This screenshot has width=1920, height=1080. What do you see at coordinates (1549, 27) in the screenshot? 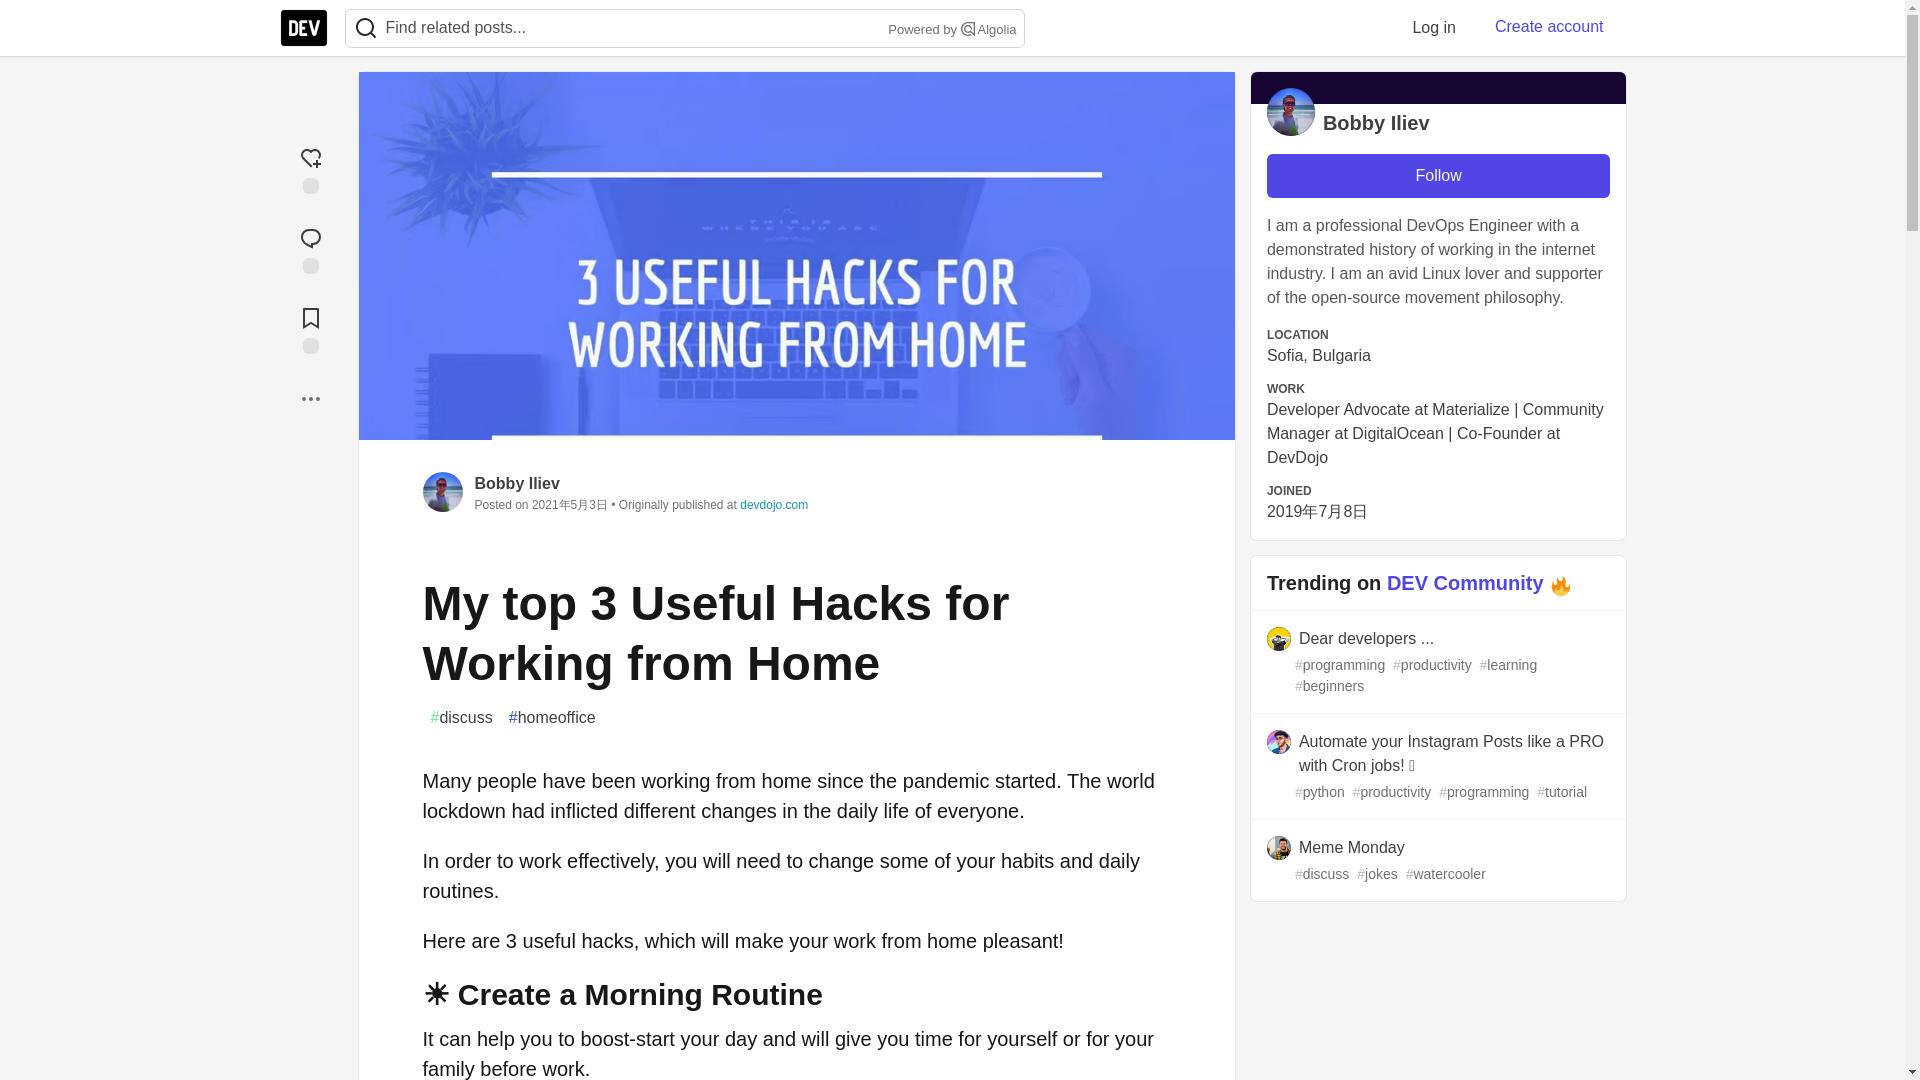
I see `Create account` at bounding box center [1549, 27].